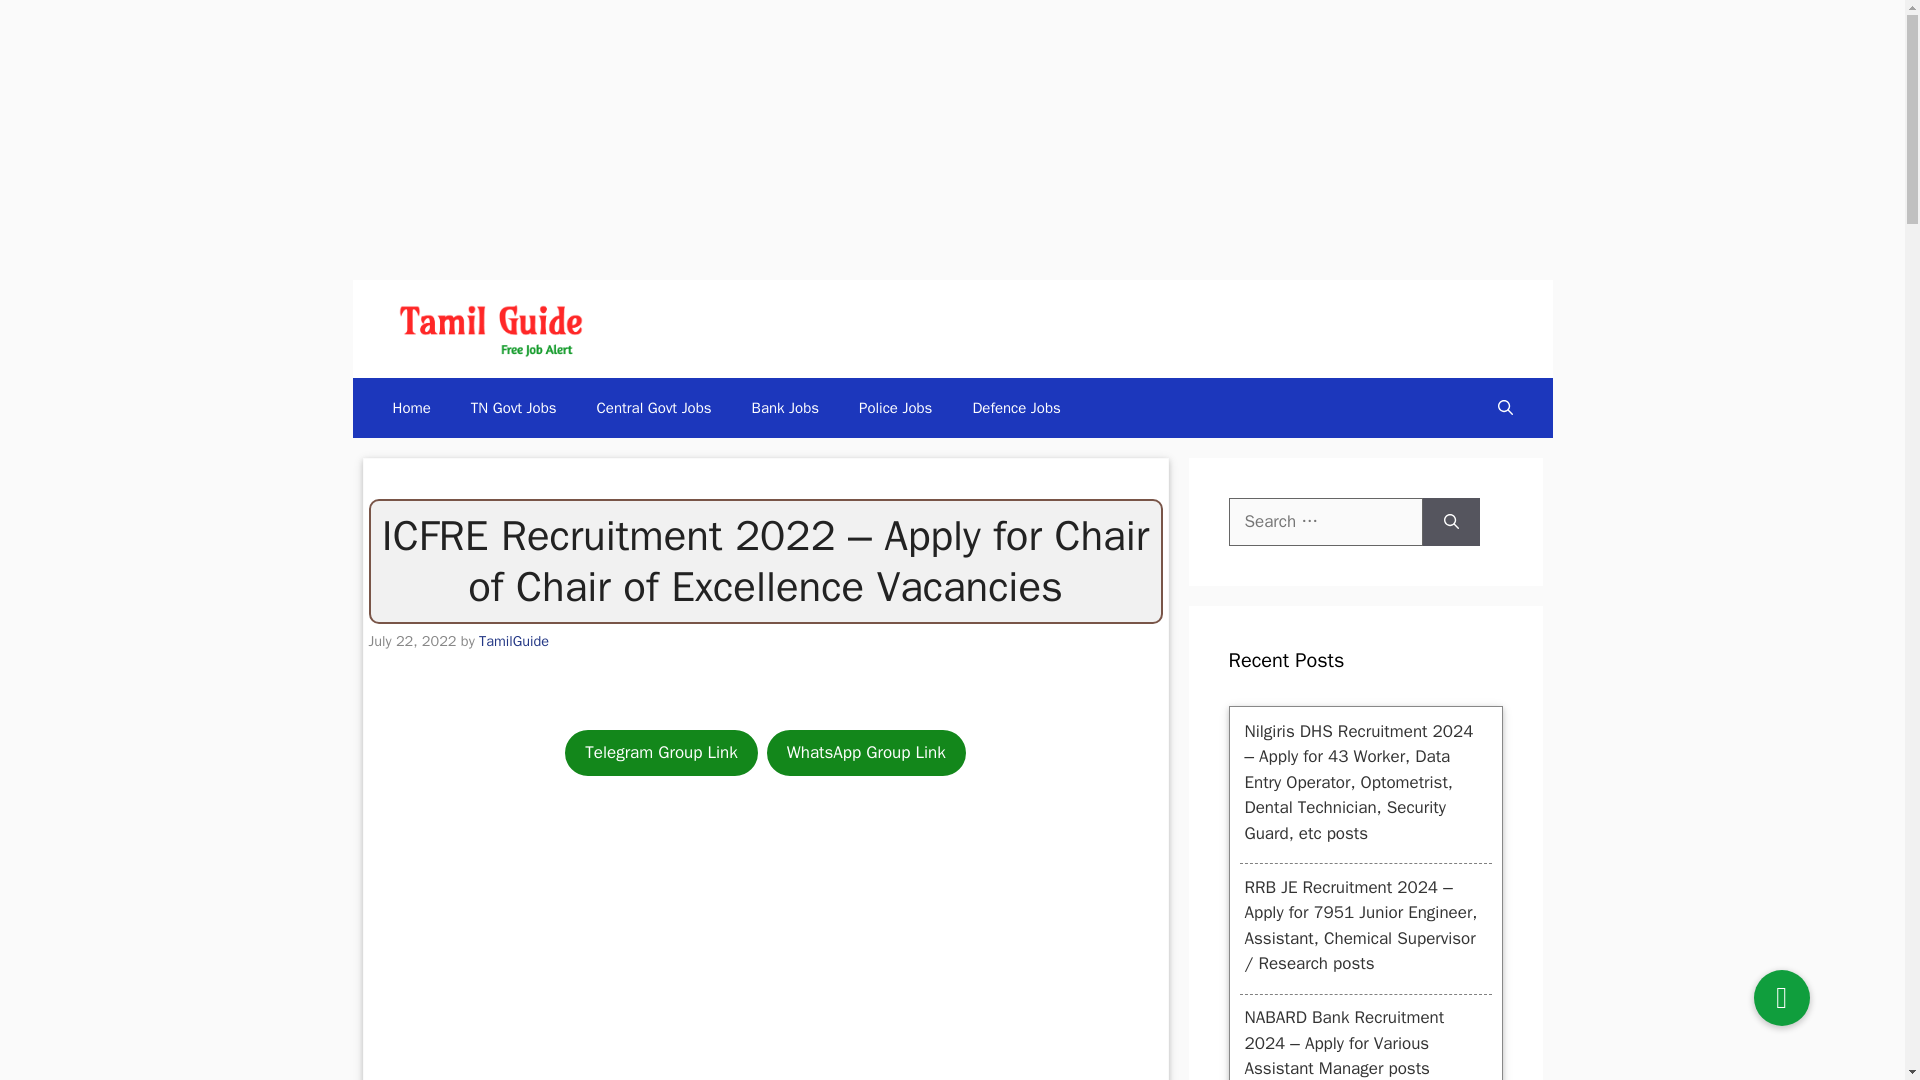 The image size is (1920, 1080). What do you see at coordinates (514, 640) in the screenshot?
I see `TamilGuide` at bounding box center [514, 640].